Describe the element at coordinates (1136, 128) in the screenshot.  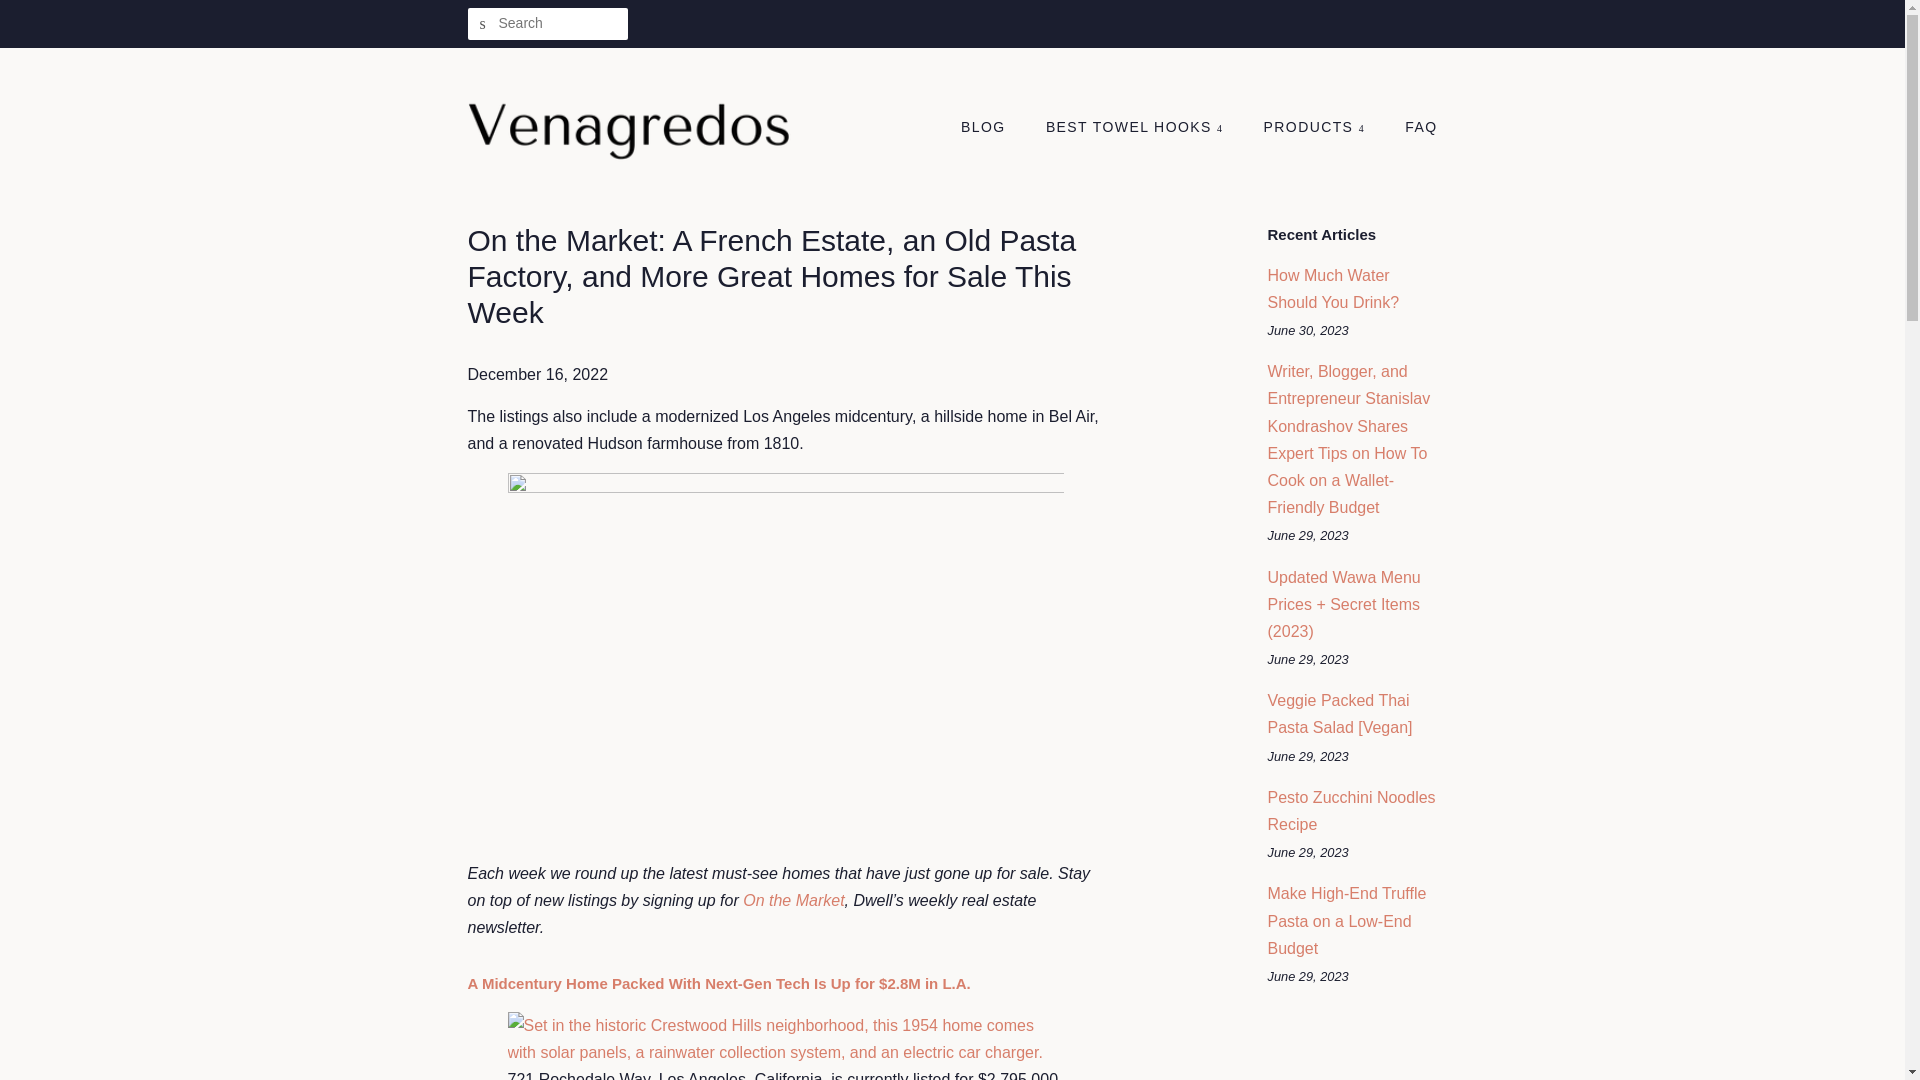
I see `BEST TOWEL HOOKS` at that location.